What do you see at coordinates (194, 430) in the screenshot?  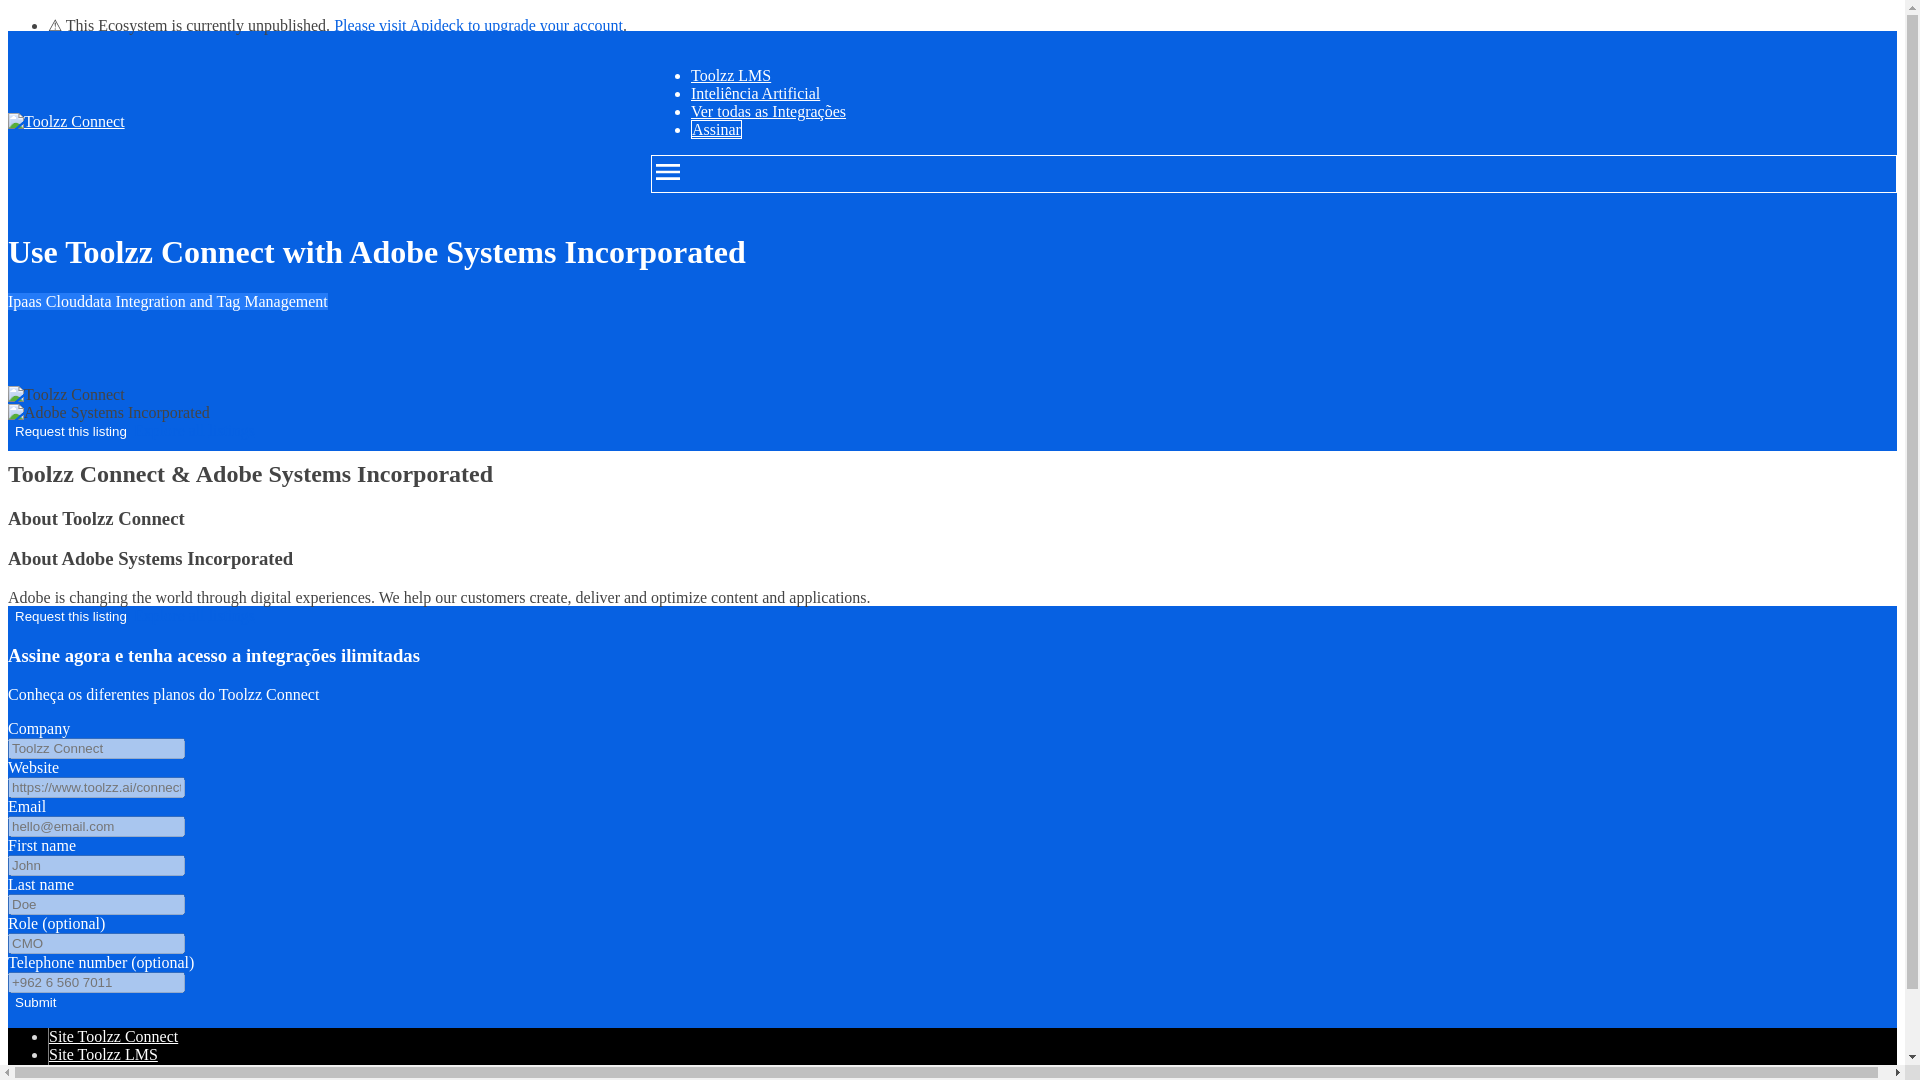 I see `Explore all listings` at bounding box center [194, 430].